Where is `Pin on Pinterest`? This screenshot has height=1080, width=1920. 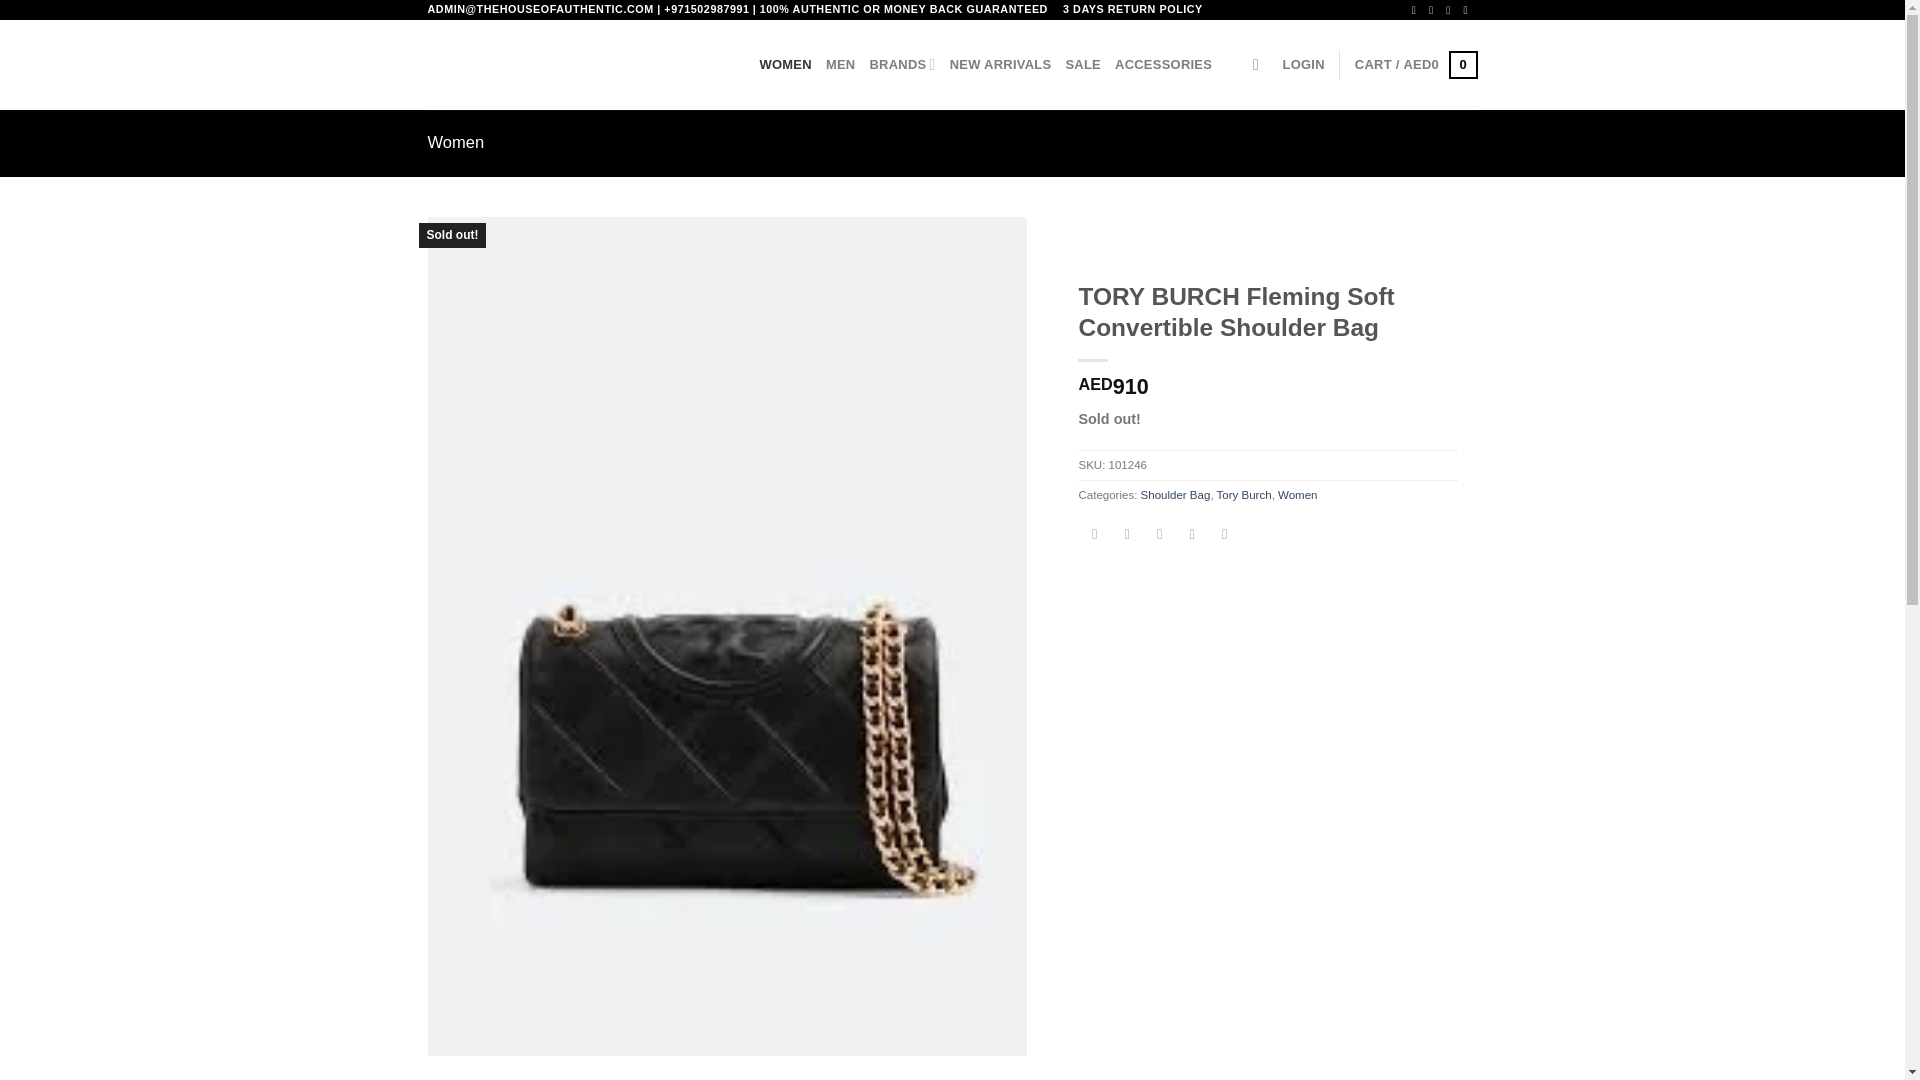 Pin on Pinterest is located at coordinates (1192, 534).